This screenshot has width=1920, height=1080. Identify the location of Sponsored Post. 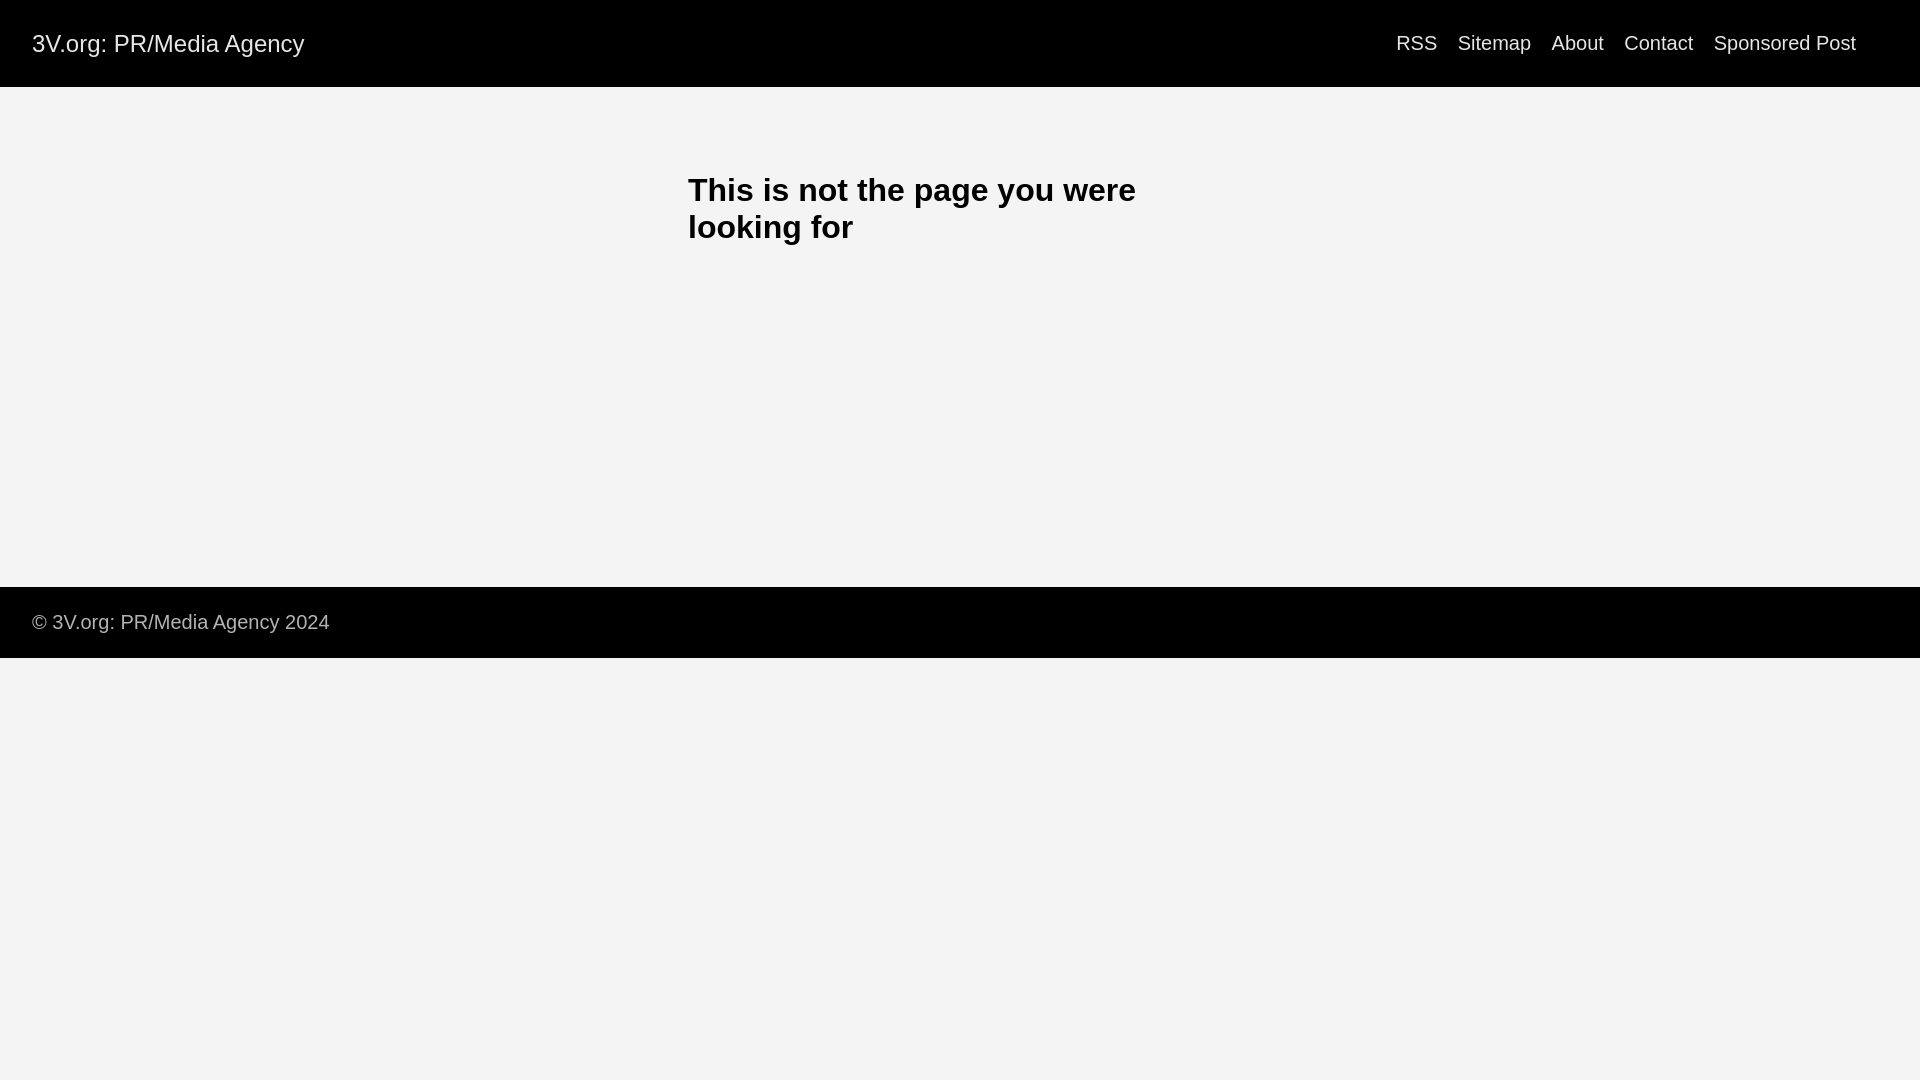
(1785, 43).